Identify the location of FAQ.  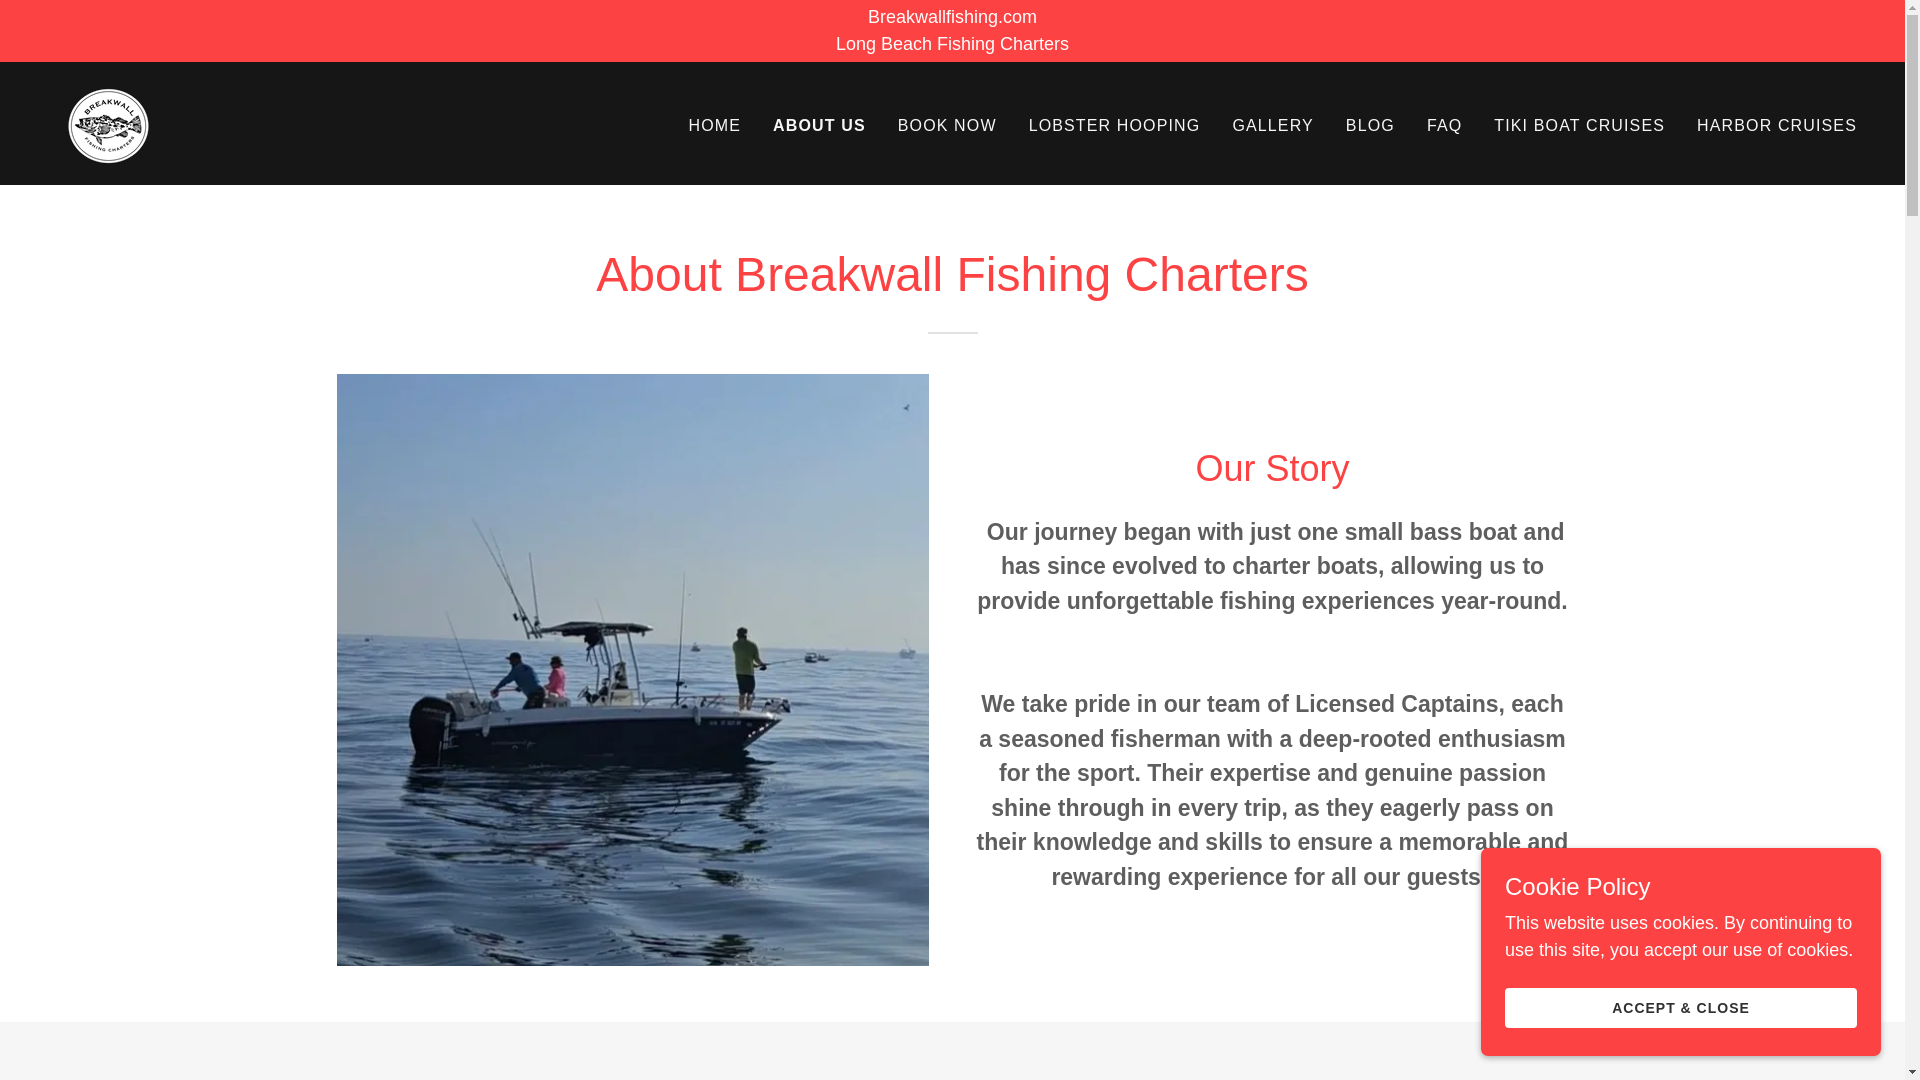
(1444, 126).